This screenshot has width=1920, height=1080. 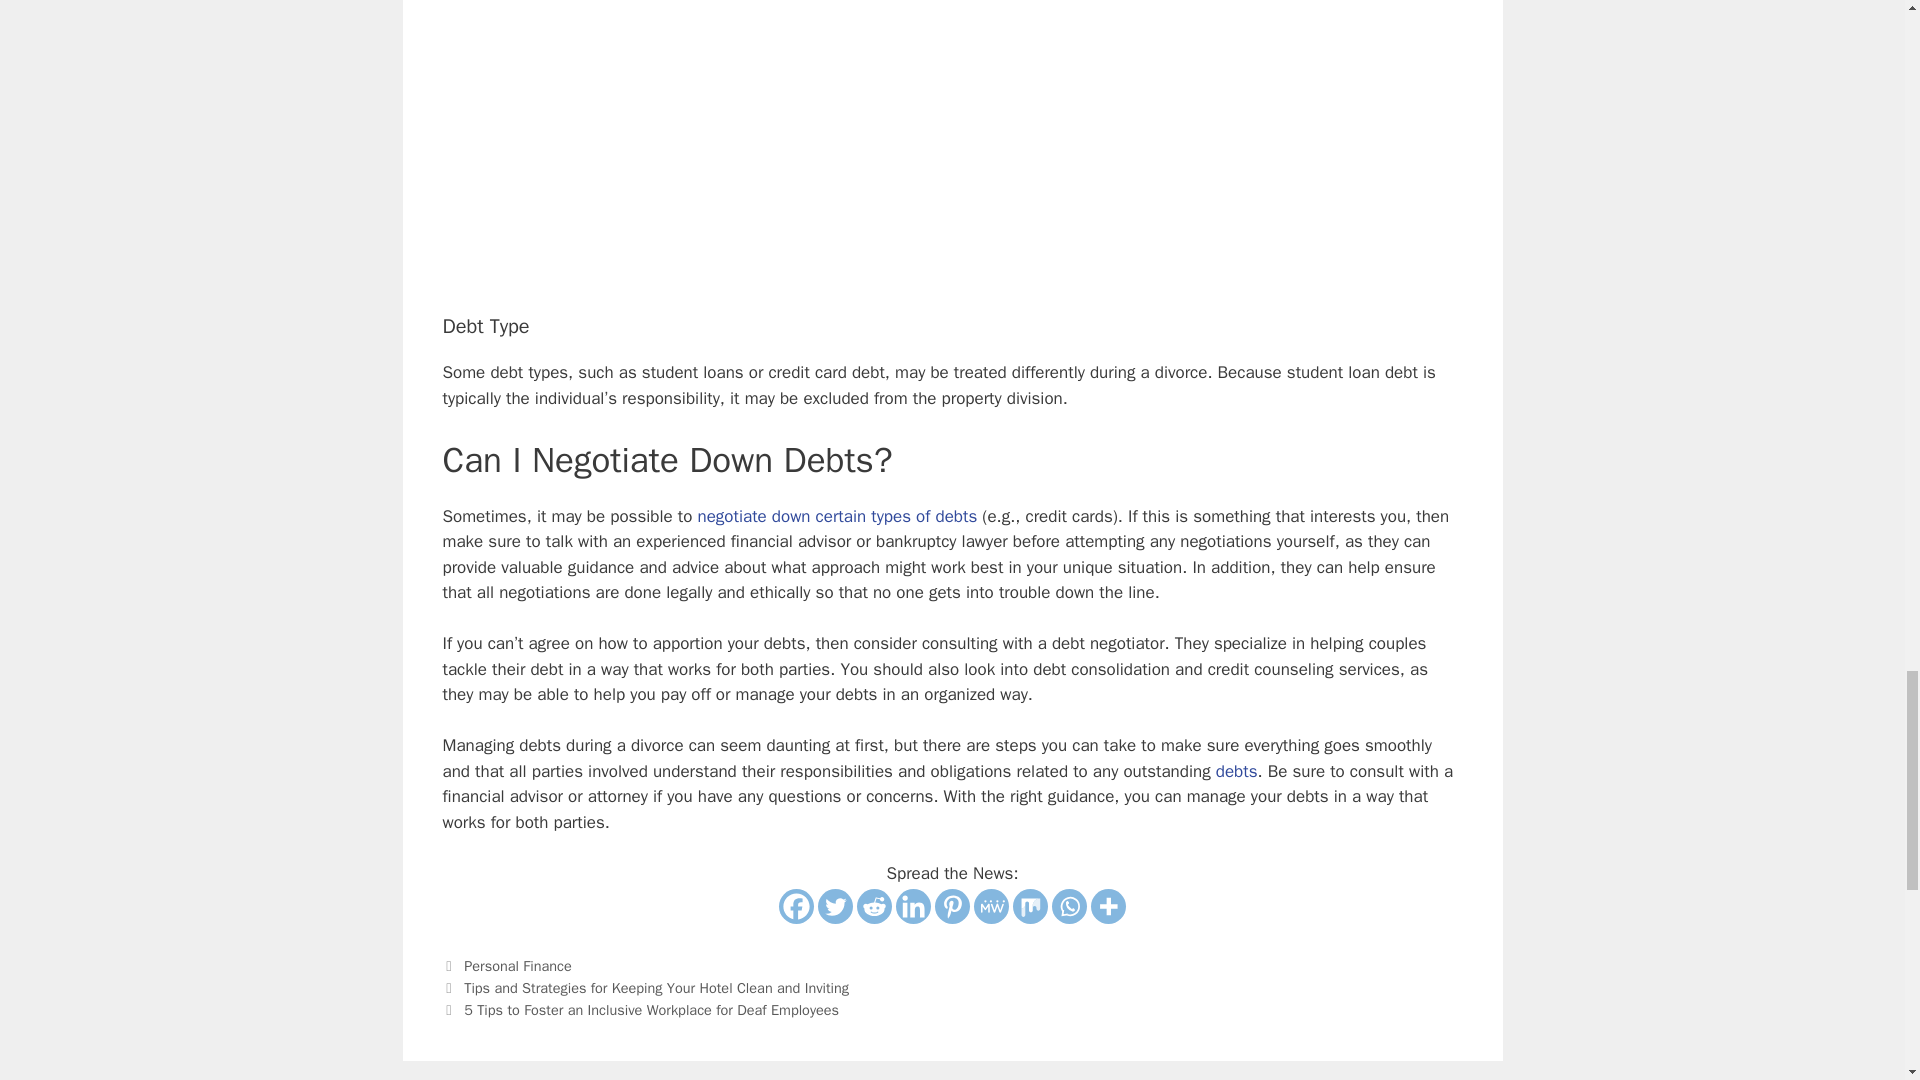 I want to click on Linkedin, so click(x=914, y=906).